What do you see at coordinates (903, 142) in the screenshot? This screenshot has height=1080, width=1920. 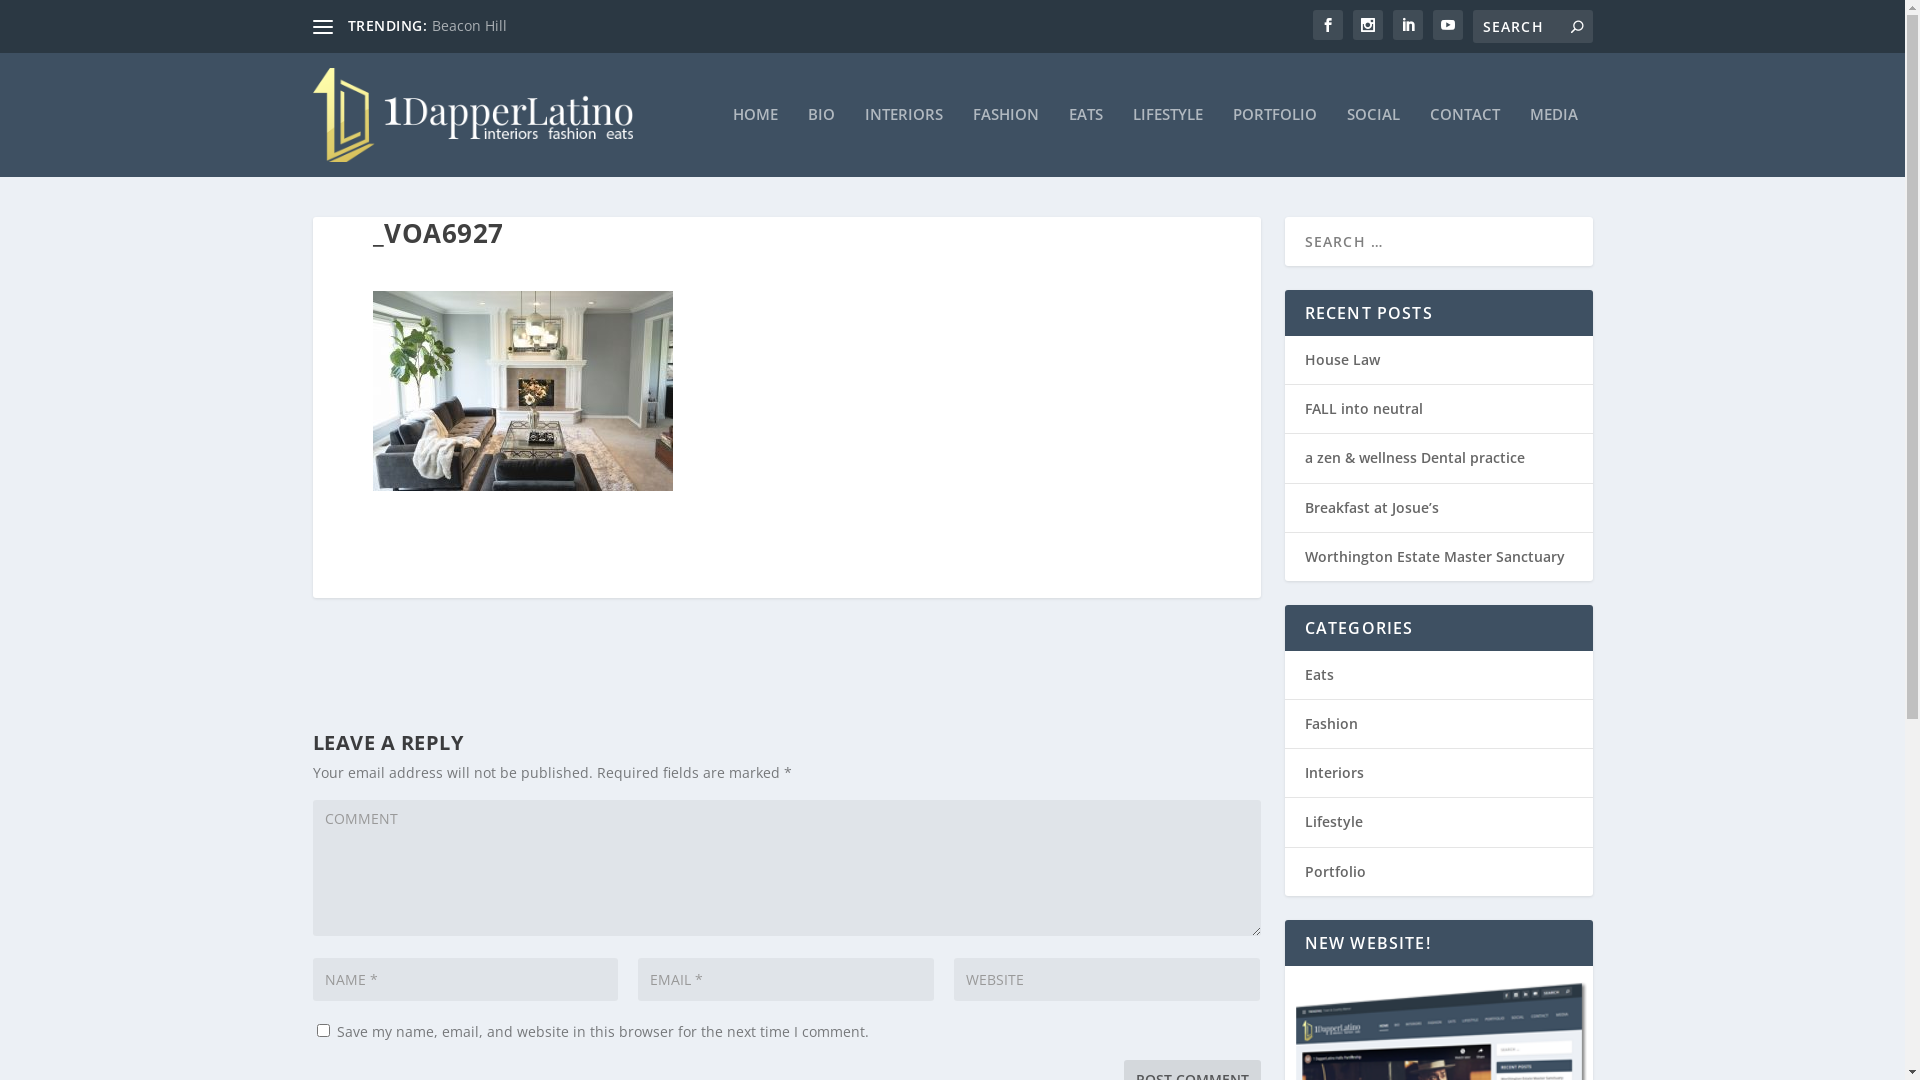 I see `INTERIORS` at bounding box center [903, 142].